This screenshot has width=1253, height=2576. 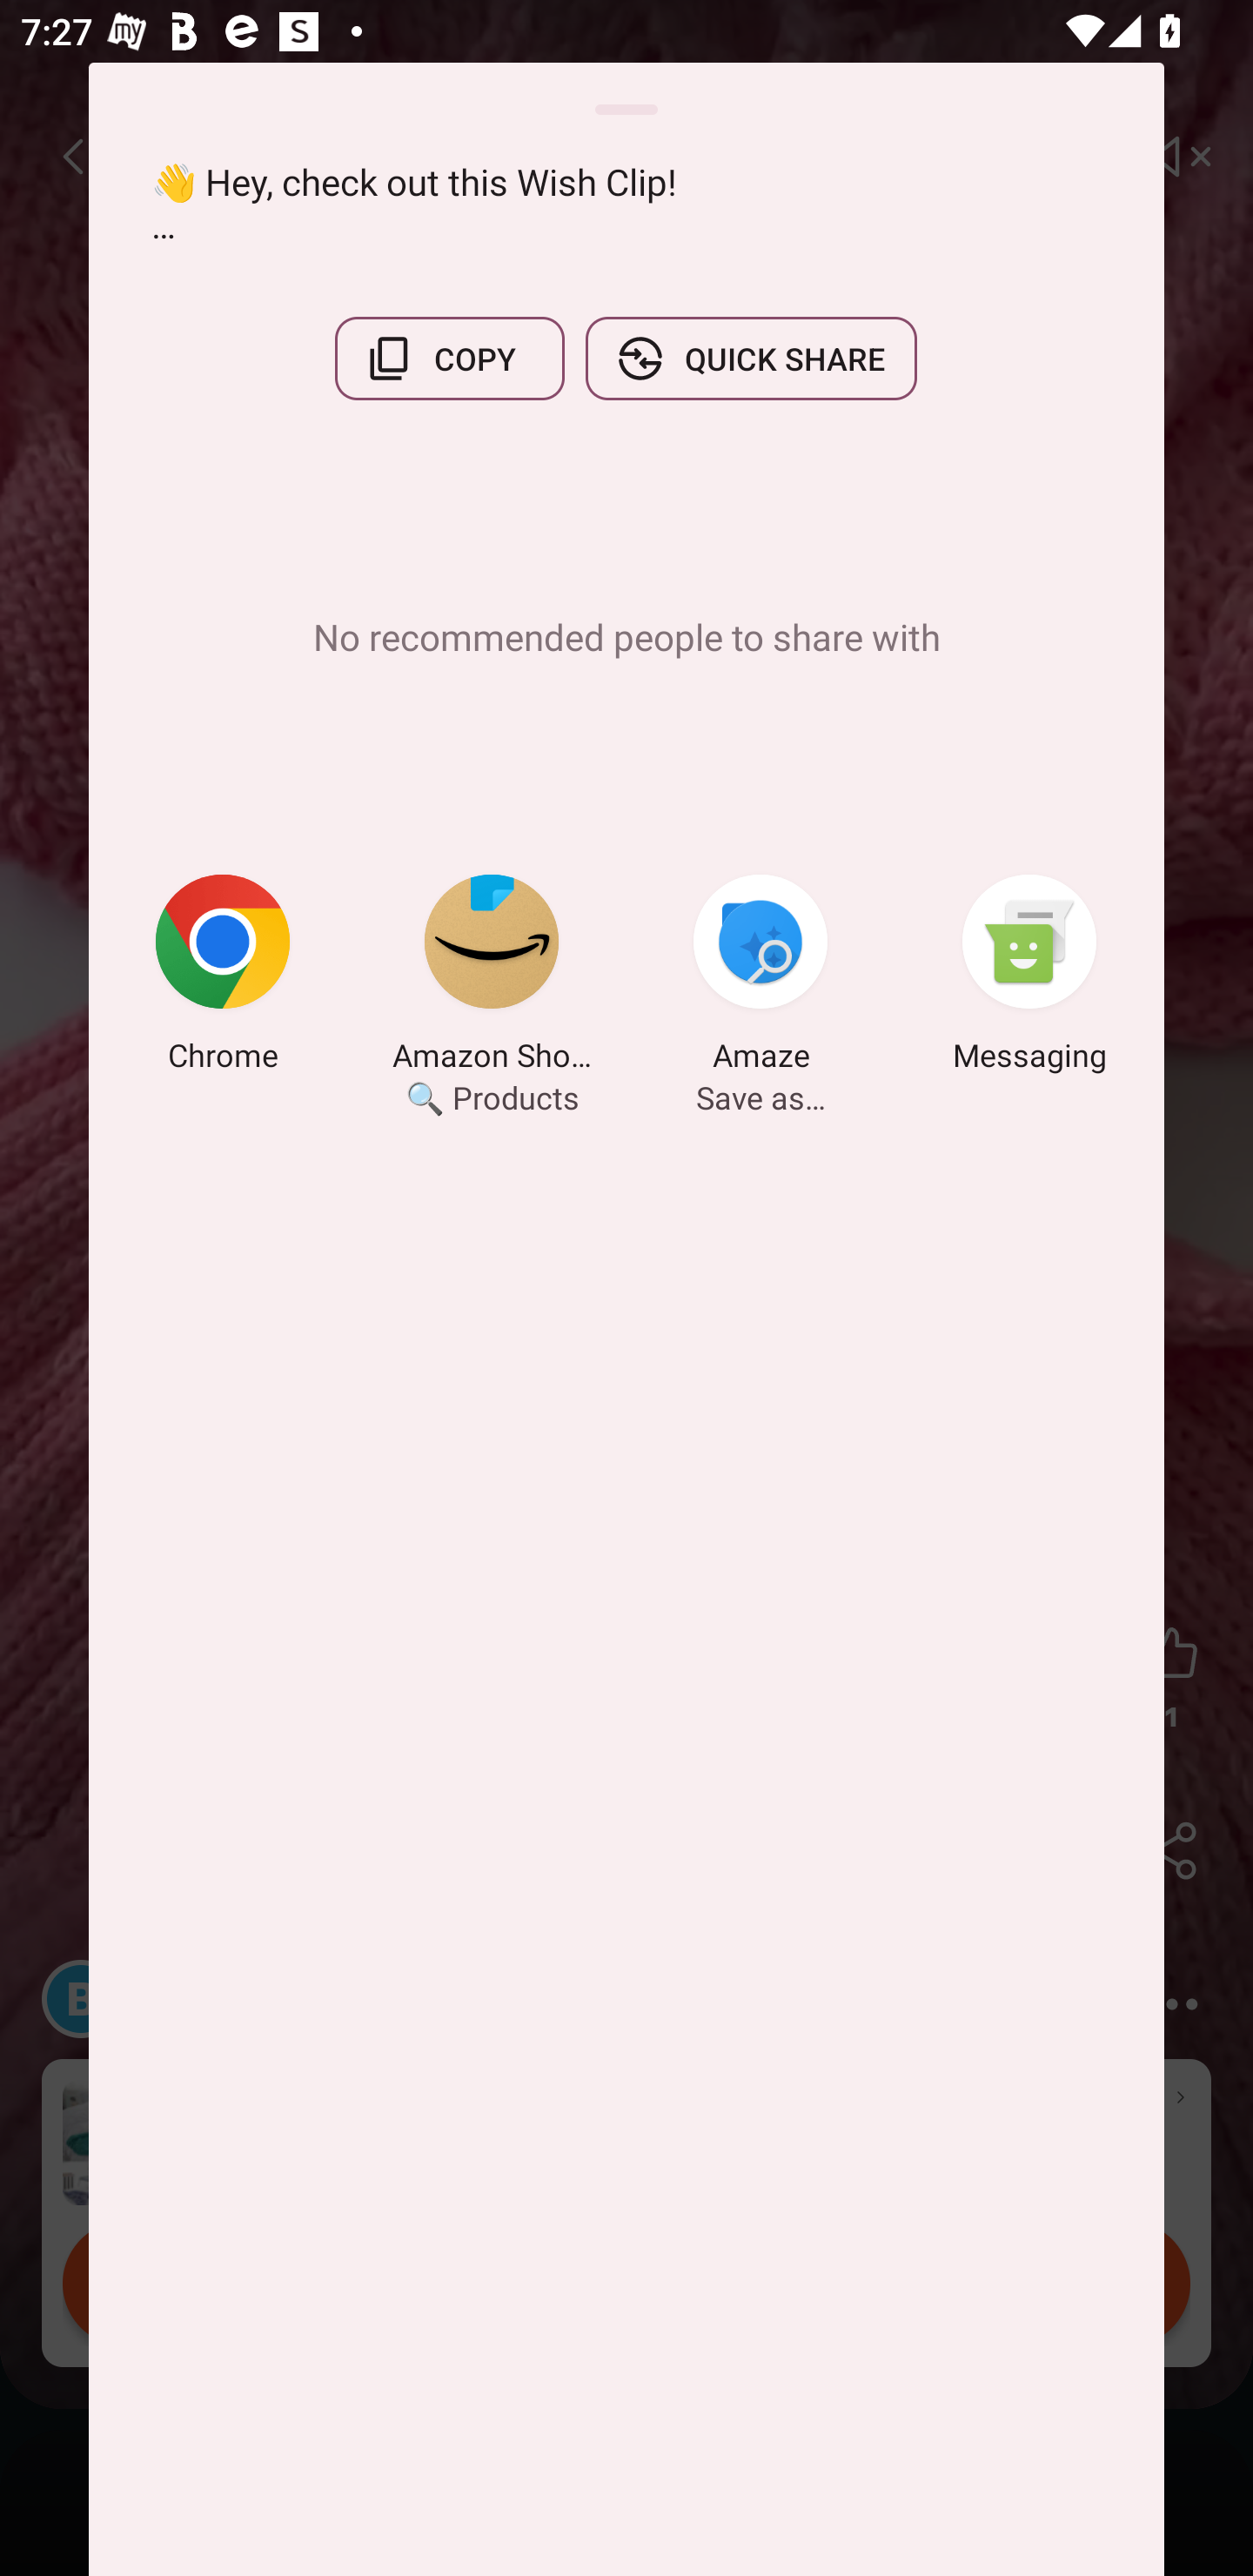 I want to click on QUICK SHARE, so click(x=751, y=359).